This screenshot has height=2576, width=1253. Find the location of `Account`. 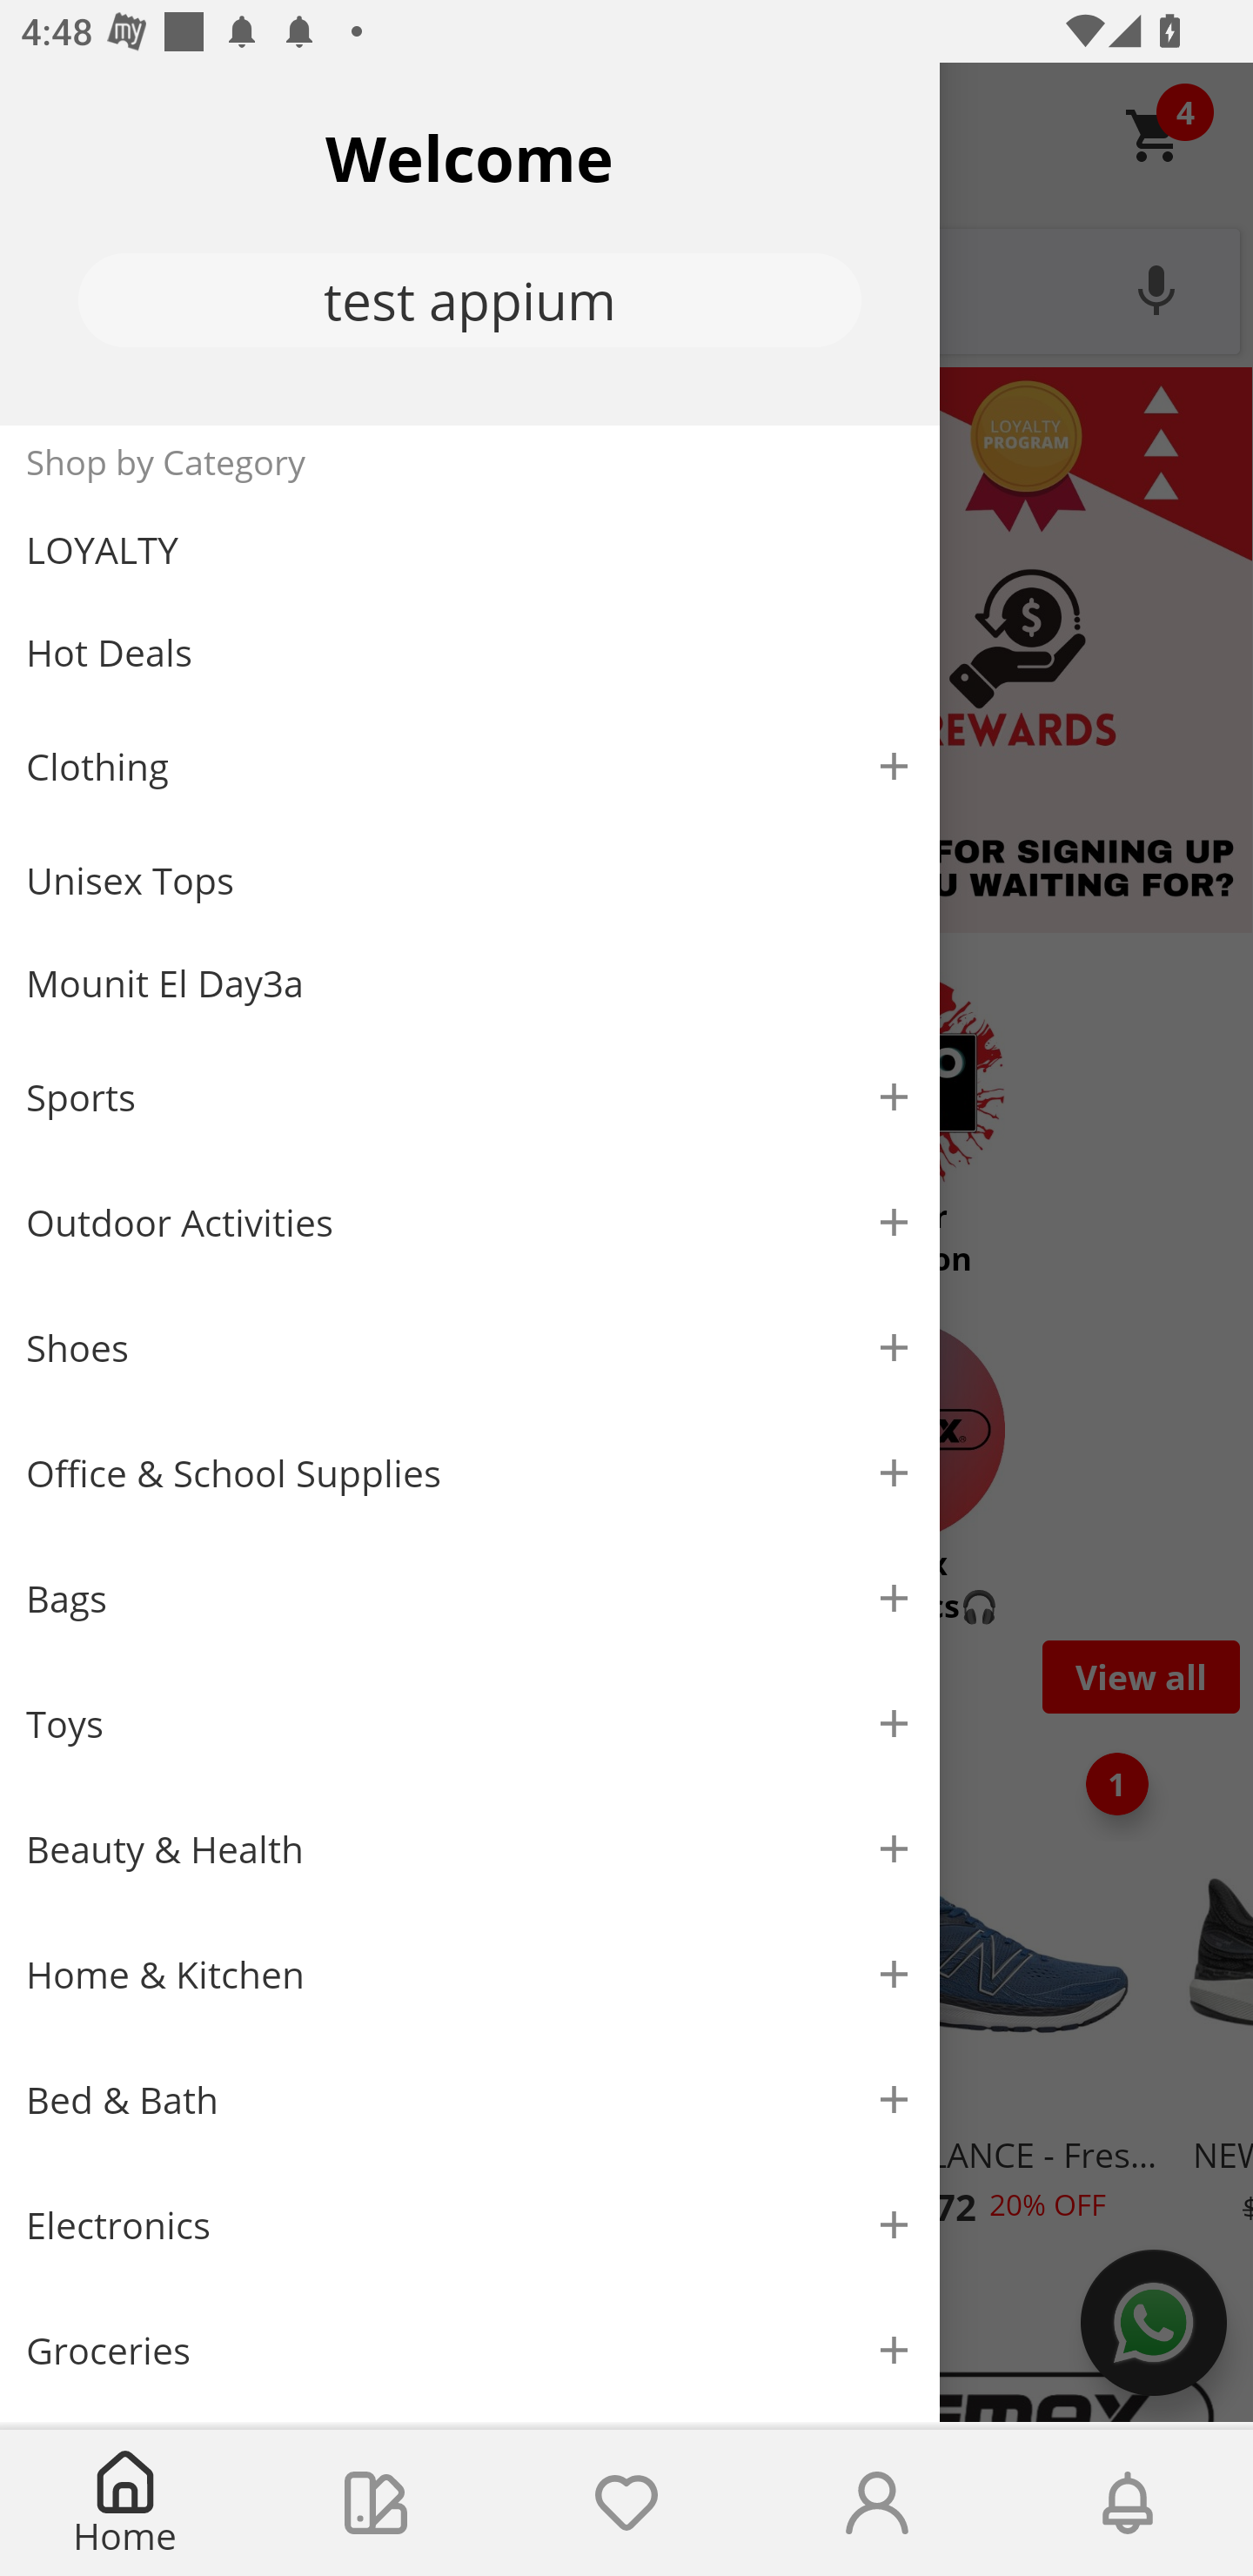

Account is located at coordinates (877, 2503).